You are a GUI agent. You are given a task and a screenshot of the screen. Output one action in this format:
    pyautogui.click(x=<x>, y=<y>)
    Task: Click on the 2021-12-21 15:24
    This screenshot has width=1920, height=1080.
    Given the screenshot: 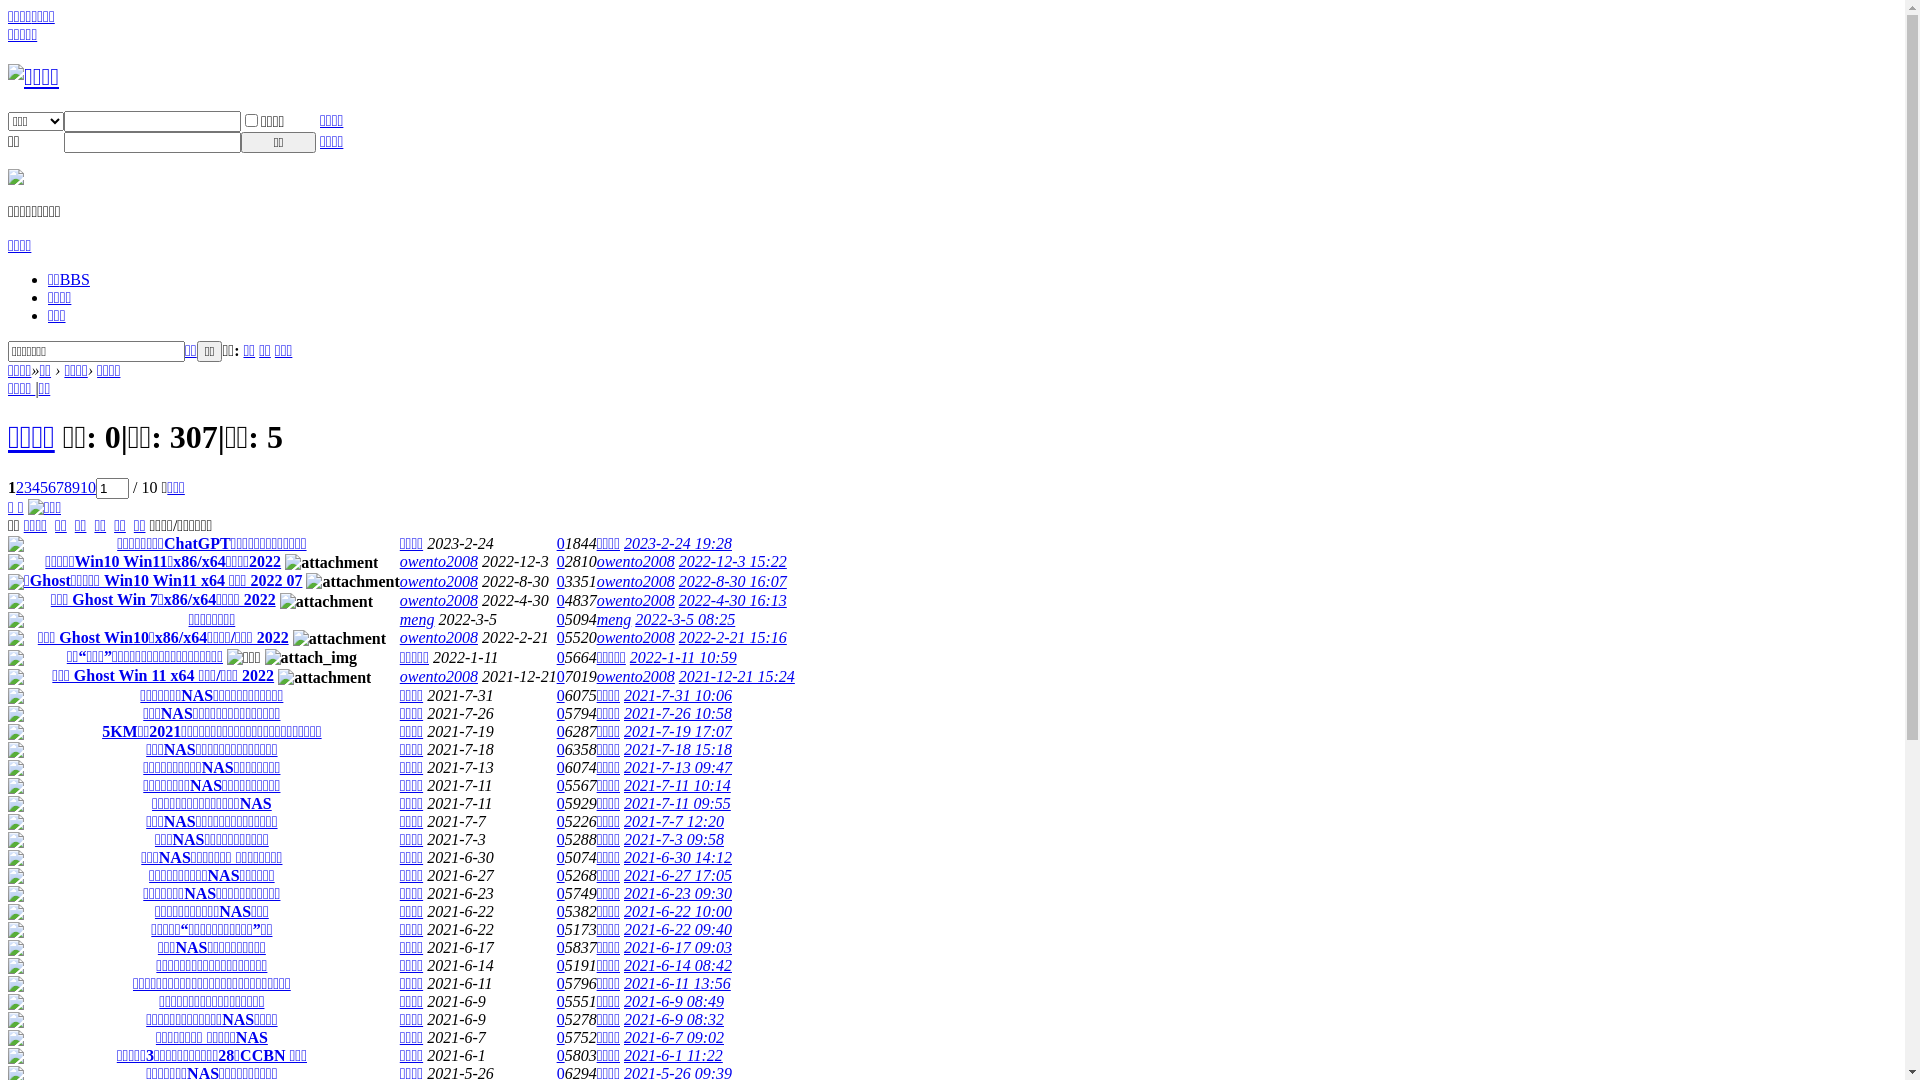 What is the action you would take?
    pyautogui.click(x=737, y=676)
    